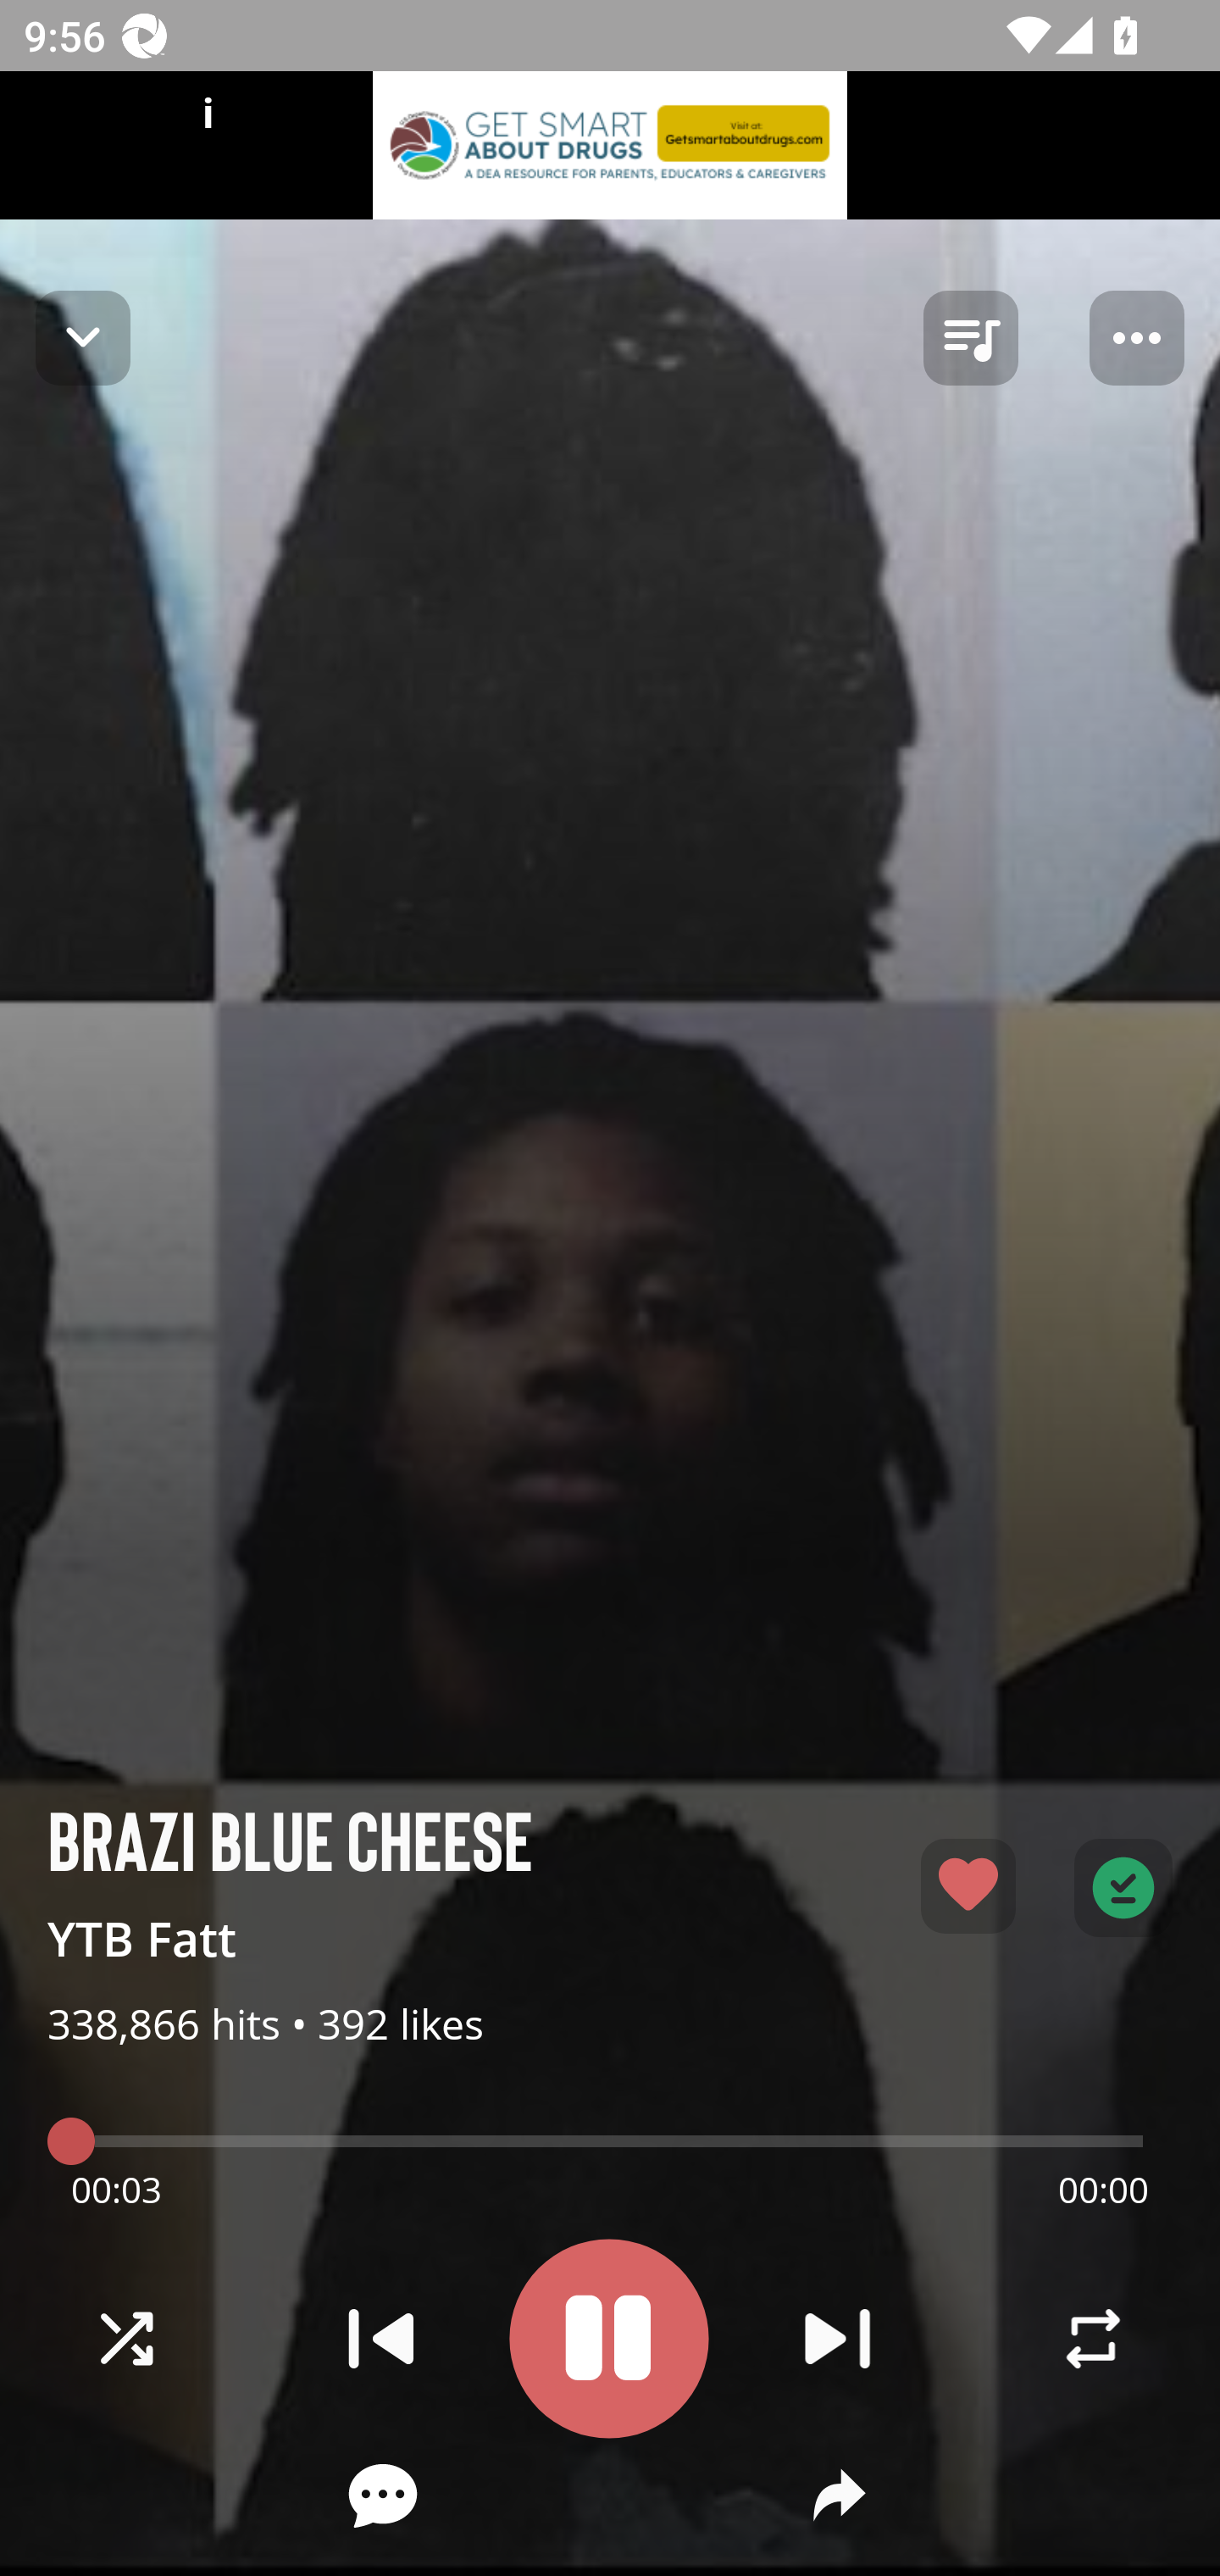 This screenshot has height=2576, width=1220. I want to click on Player options, so click(1137, 339).